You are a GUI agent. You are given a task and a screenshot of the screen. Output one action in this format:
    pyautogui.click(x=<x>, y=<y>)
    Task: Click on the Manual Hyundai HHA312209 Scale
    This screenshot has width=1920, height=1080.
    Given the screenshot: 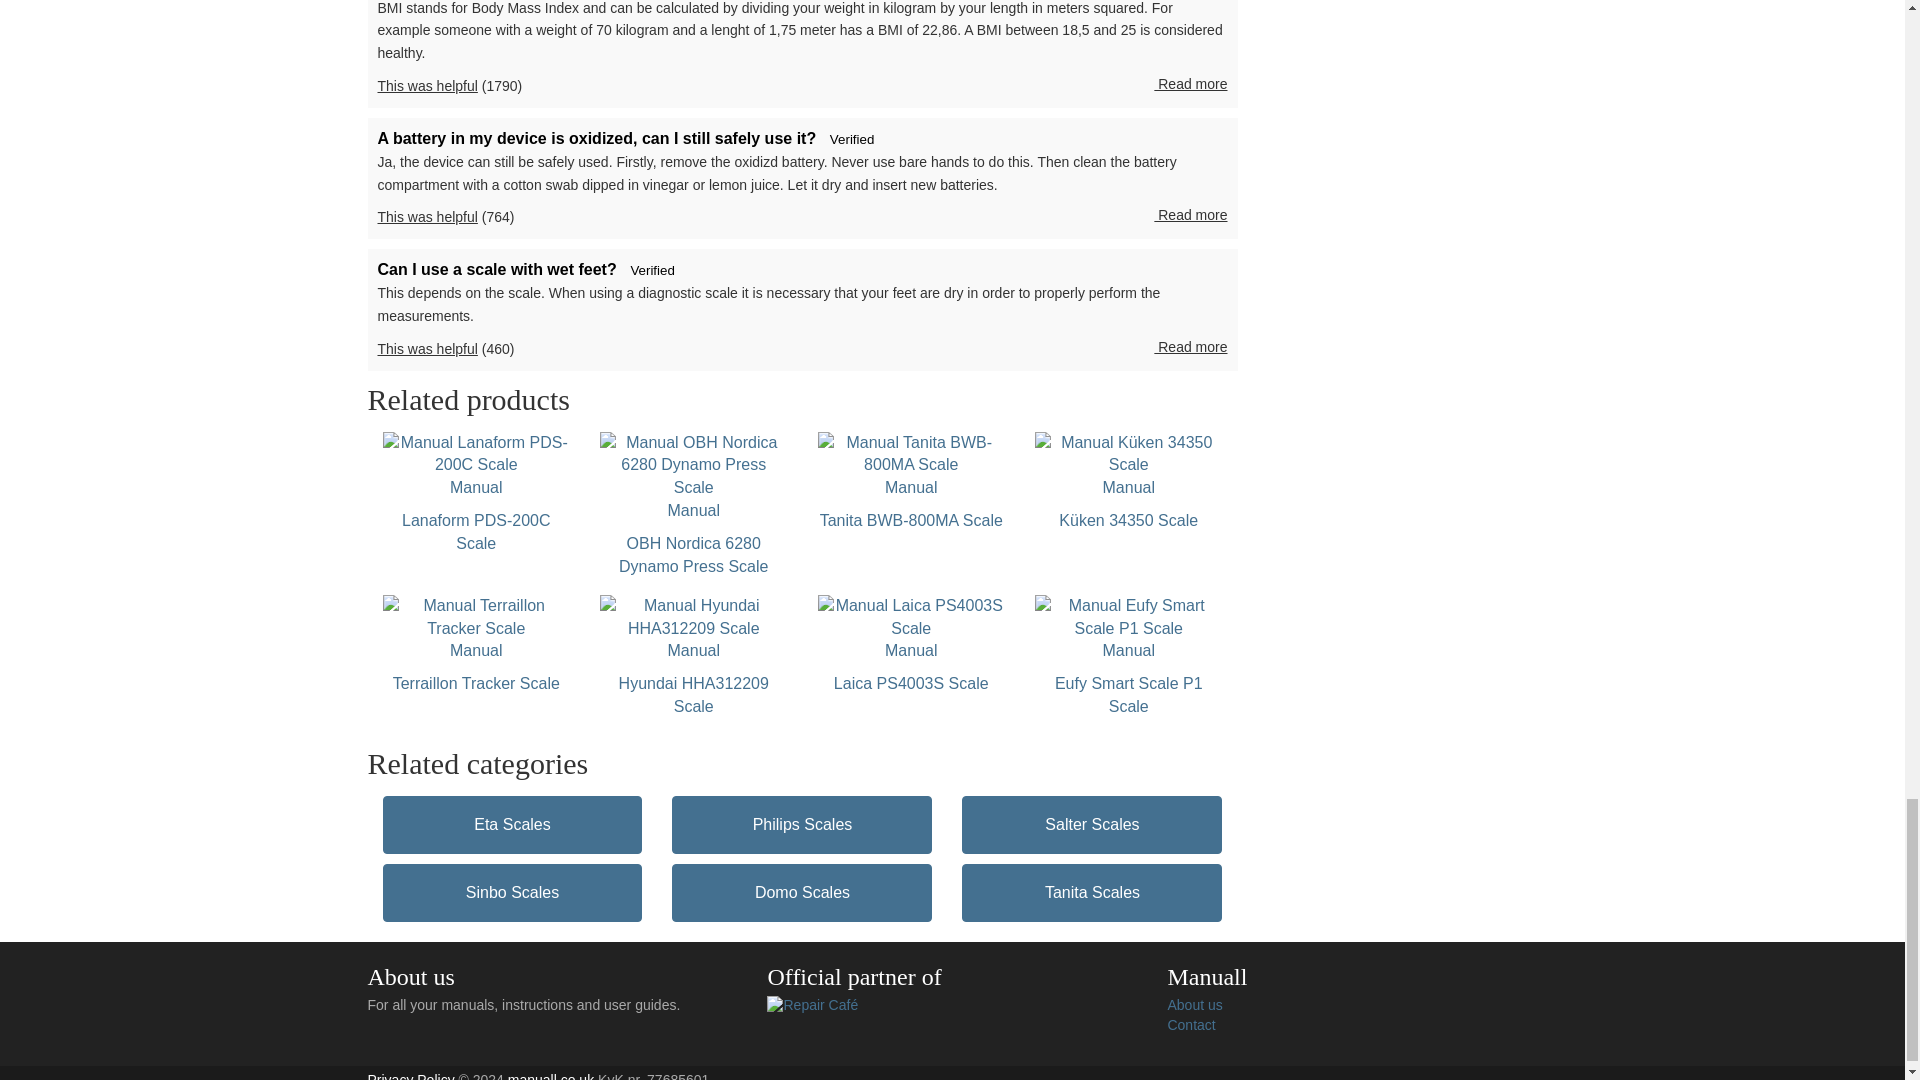 What is the action you would take?
    pyautogui.click(x=1091, y=893)
    